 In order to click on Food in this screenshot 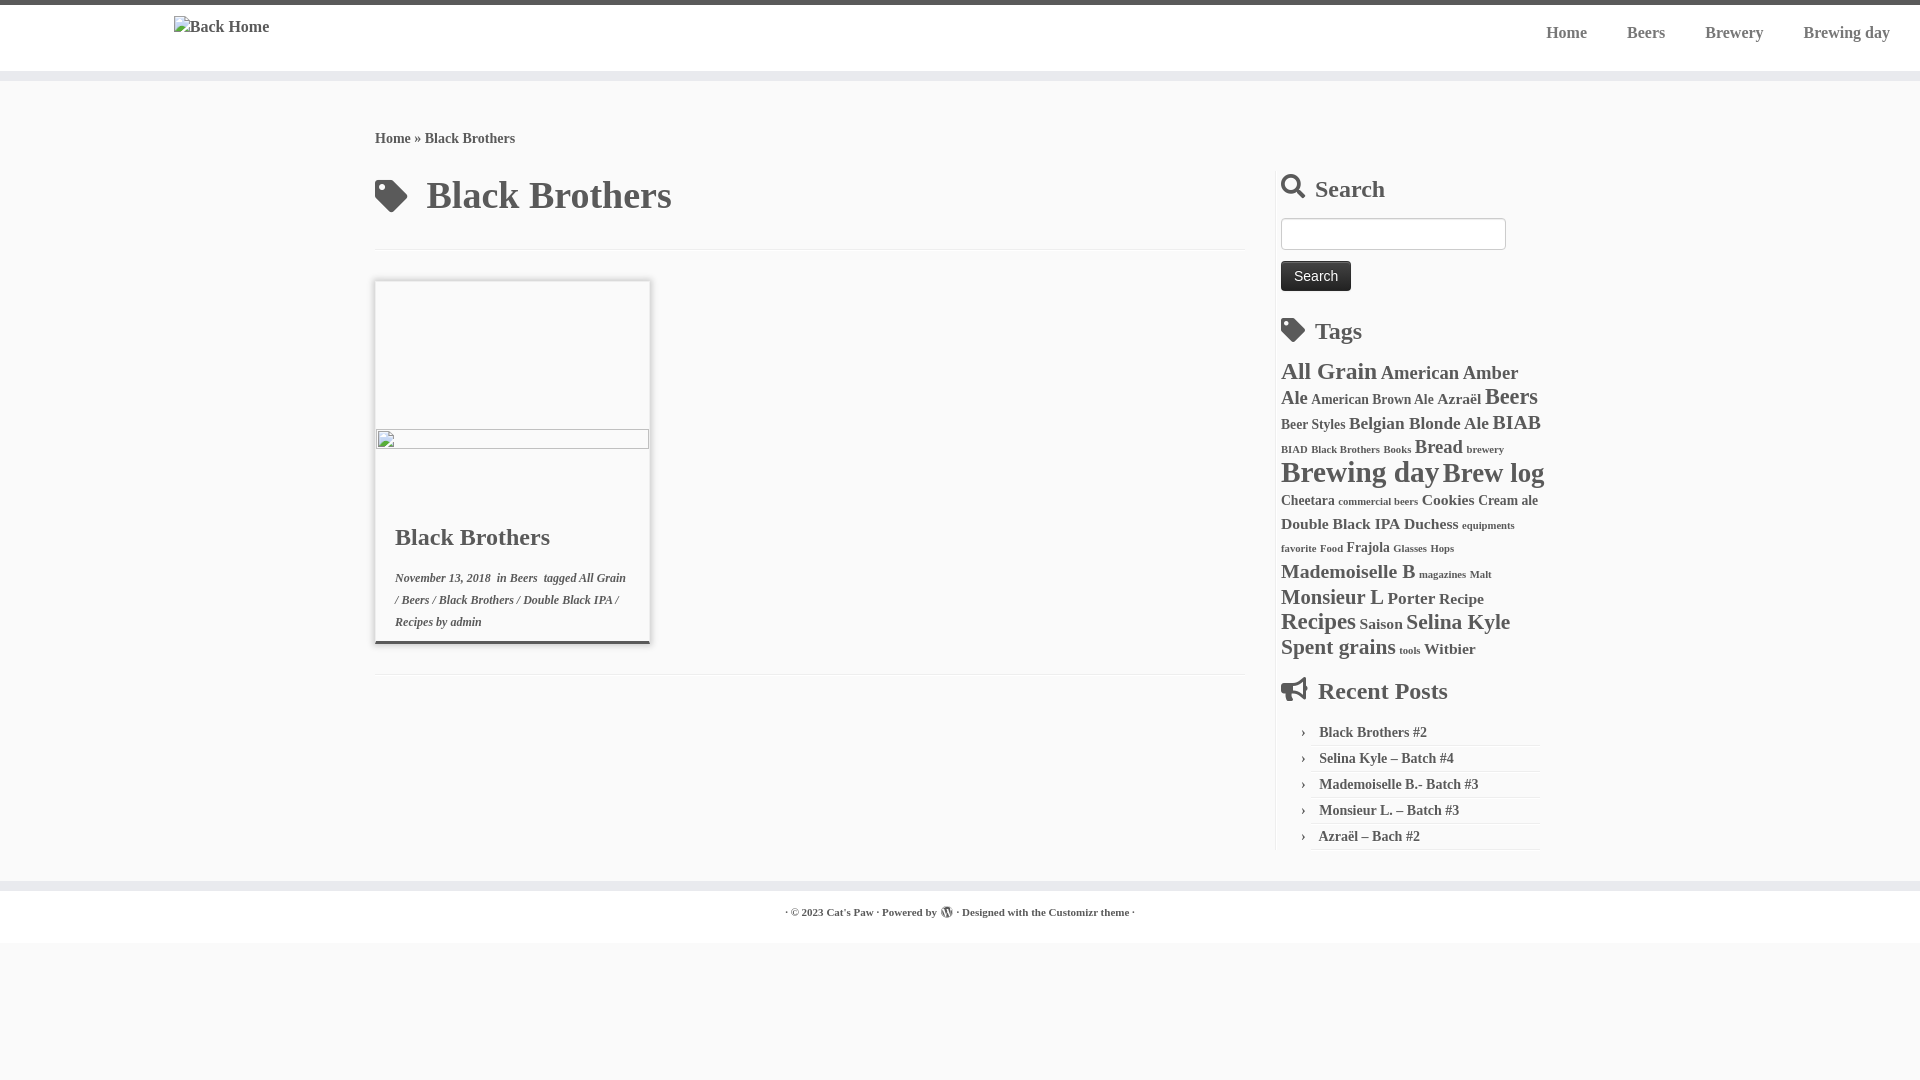, I will do `click(1332, 548)`.